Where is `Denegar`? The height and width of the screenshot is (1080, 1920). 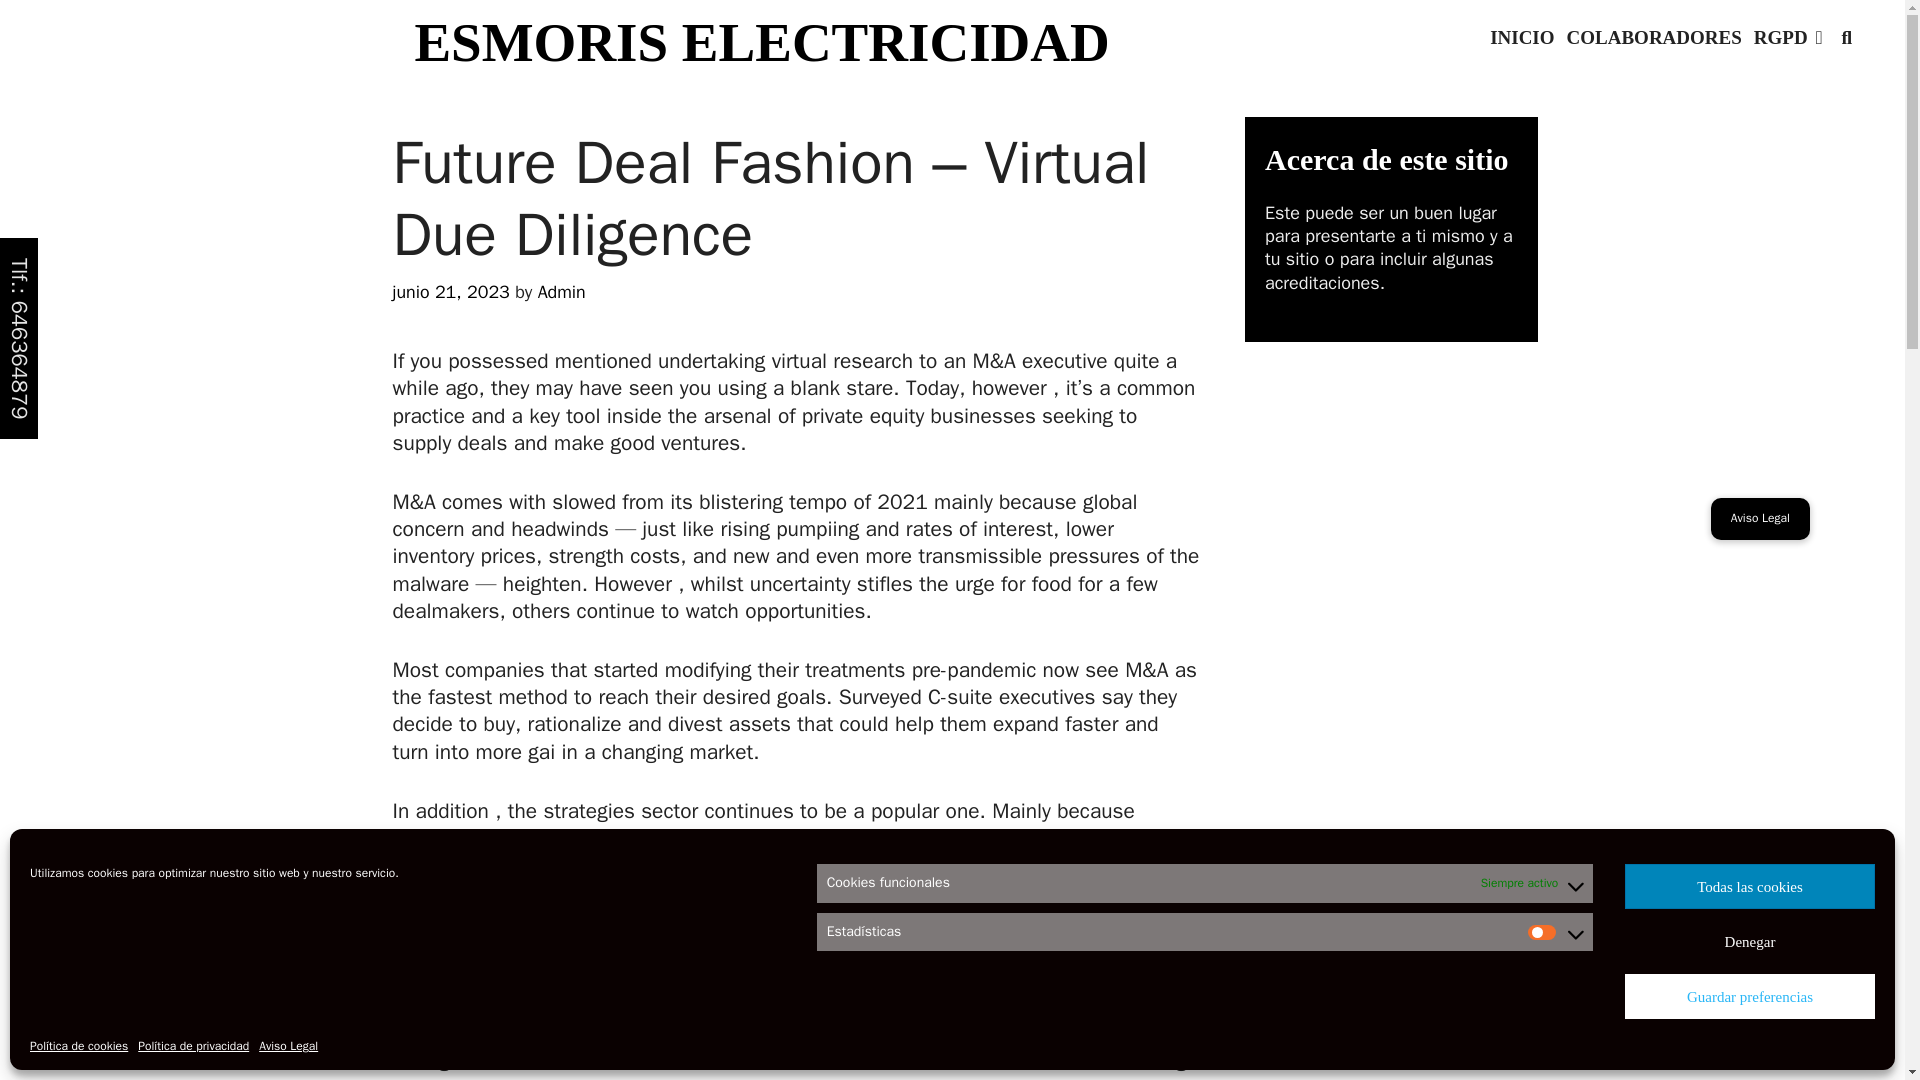
Denegar is located at coordinates (1750, 942).